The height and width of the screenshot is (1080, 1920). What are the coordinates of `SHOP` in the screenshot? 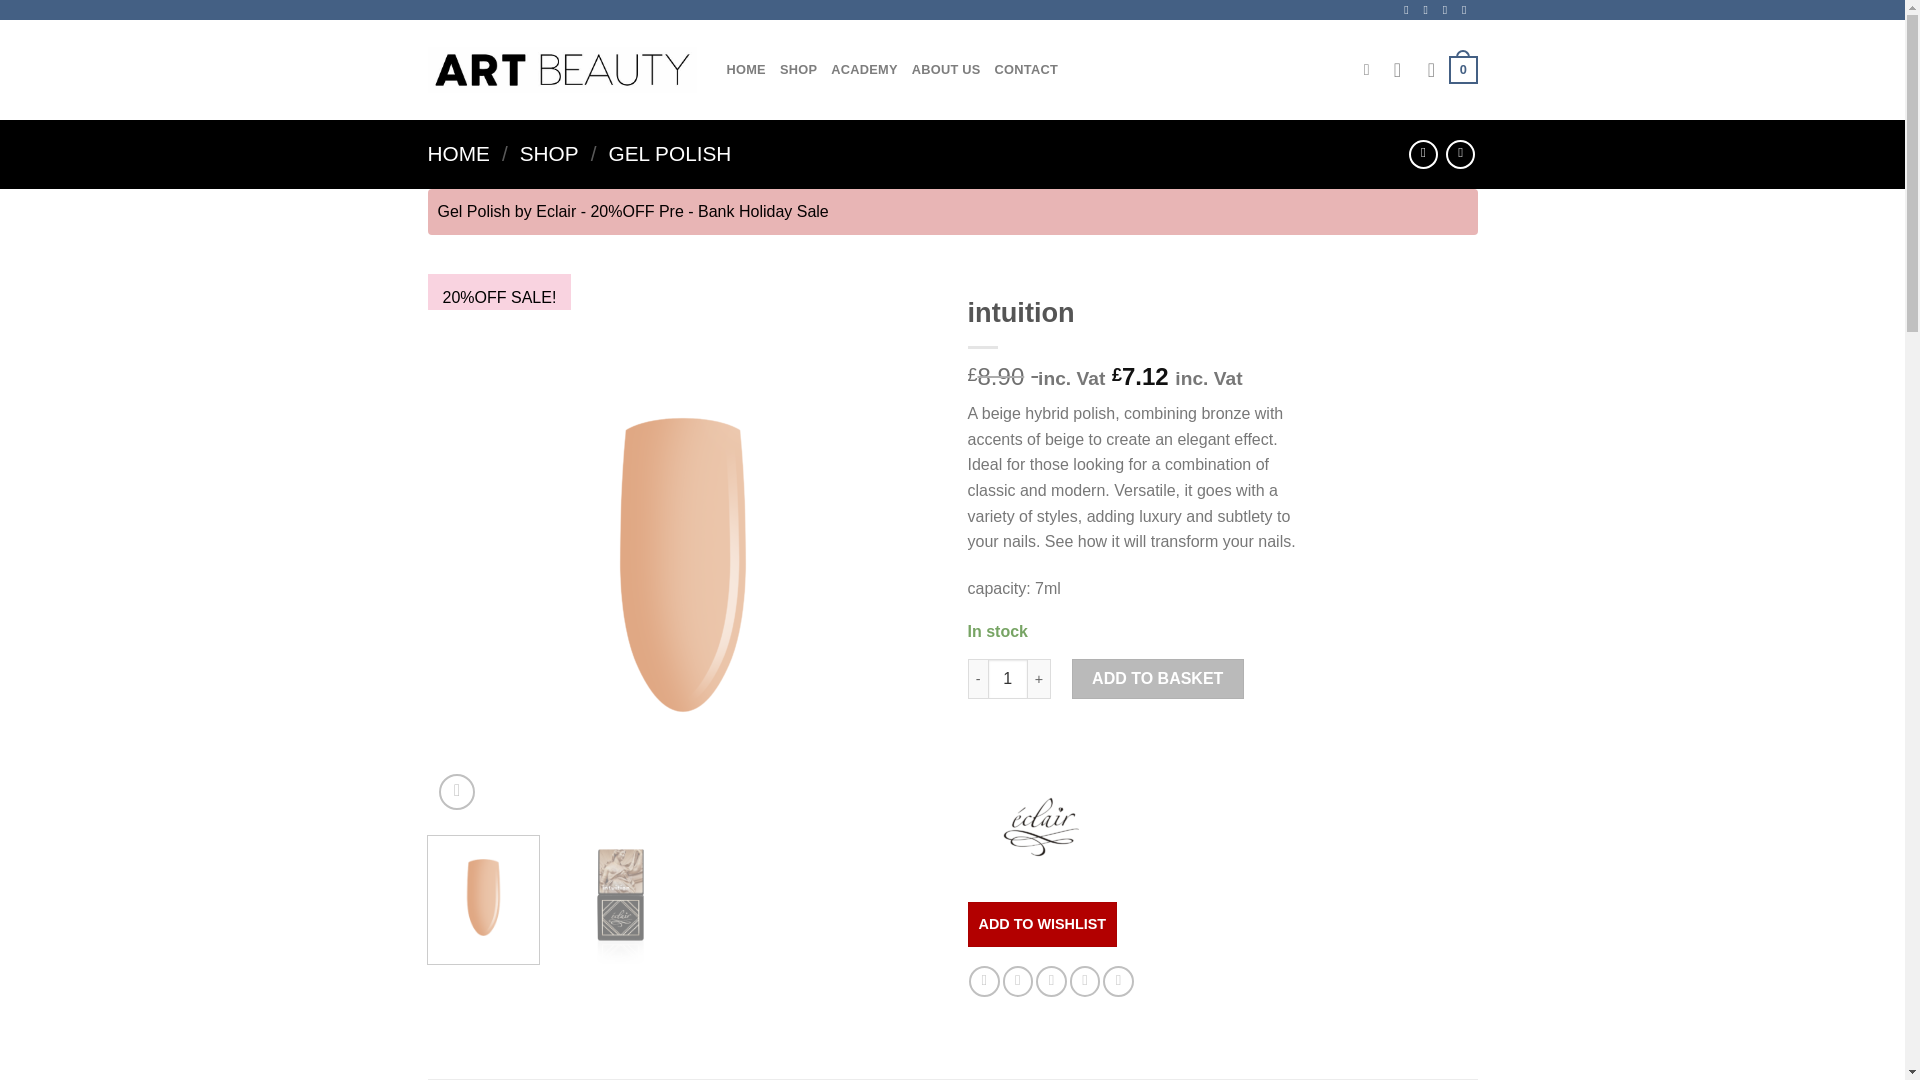 It's located at (550, 153).